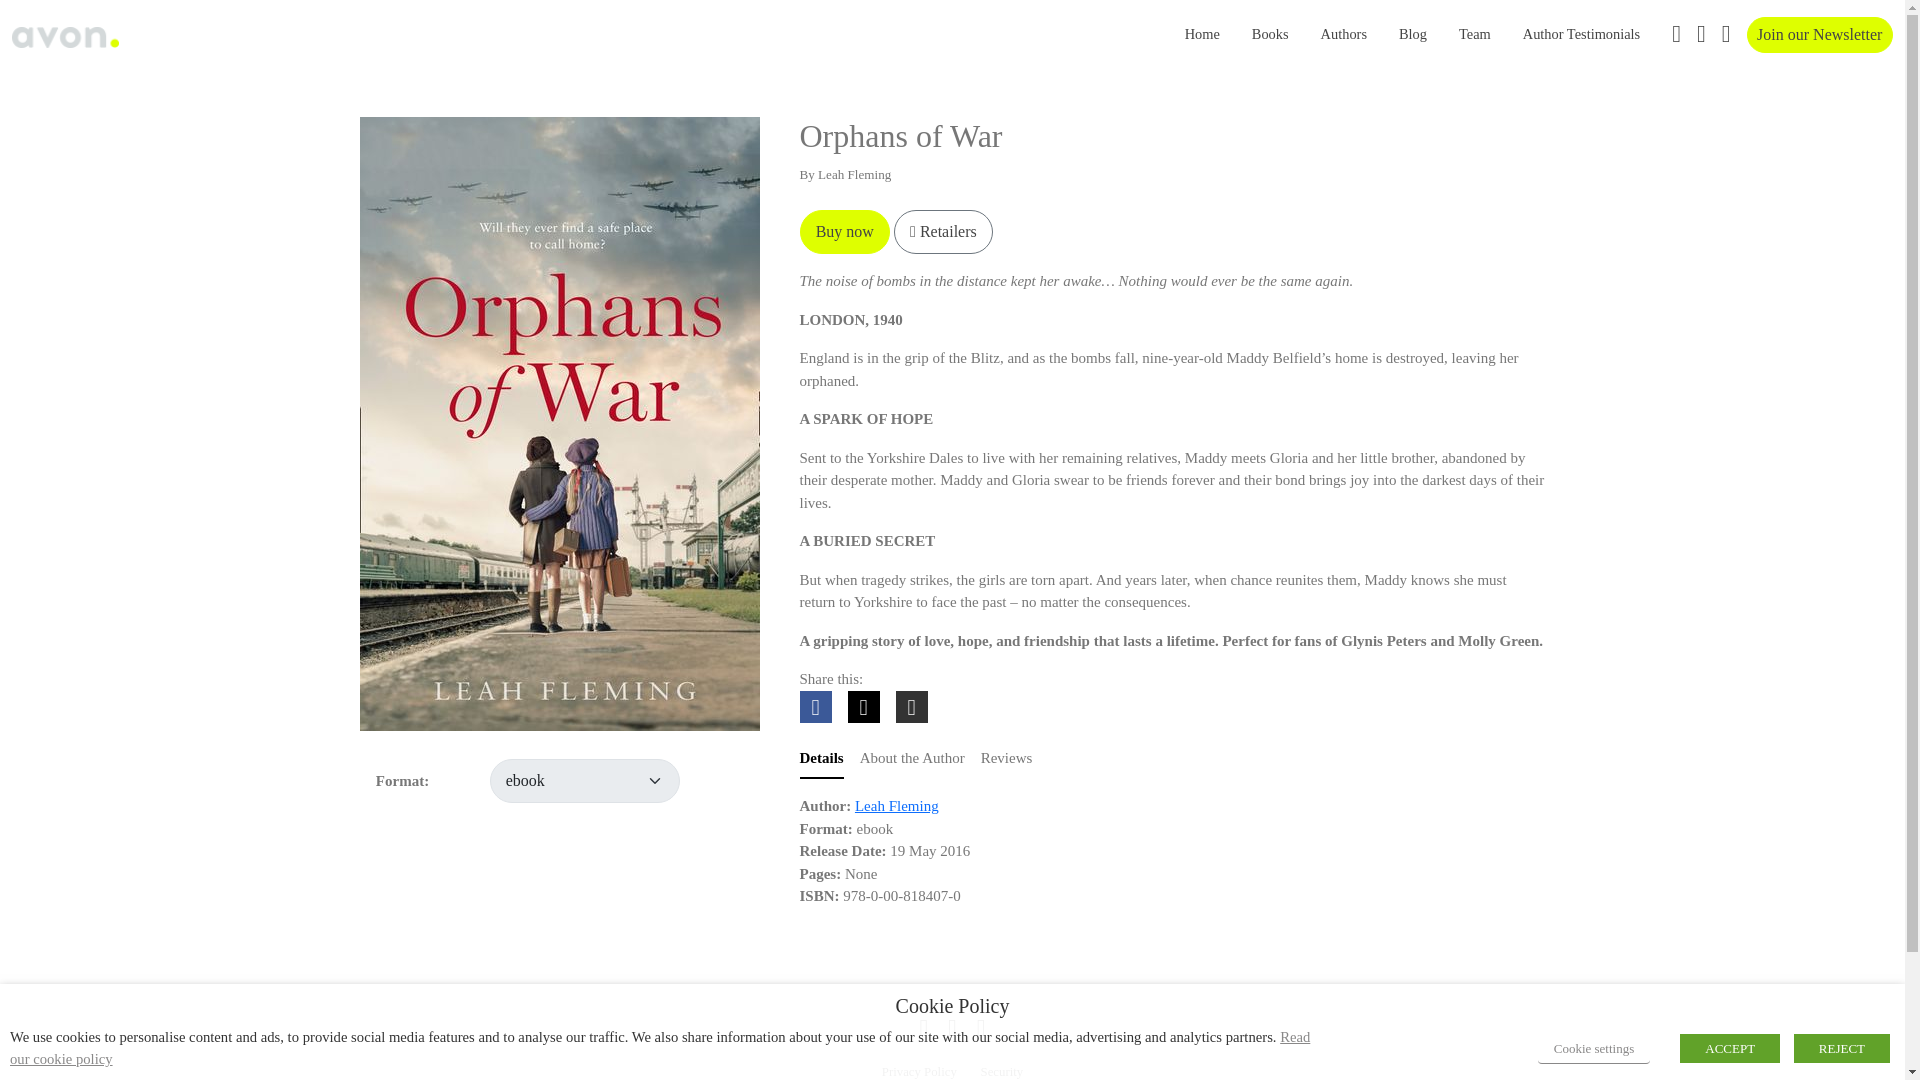  I want to click on Home, so click(1202, 35).